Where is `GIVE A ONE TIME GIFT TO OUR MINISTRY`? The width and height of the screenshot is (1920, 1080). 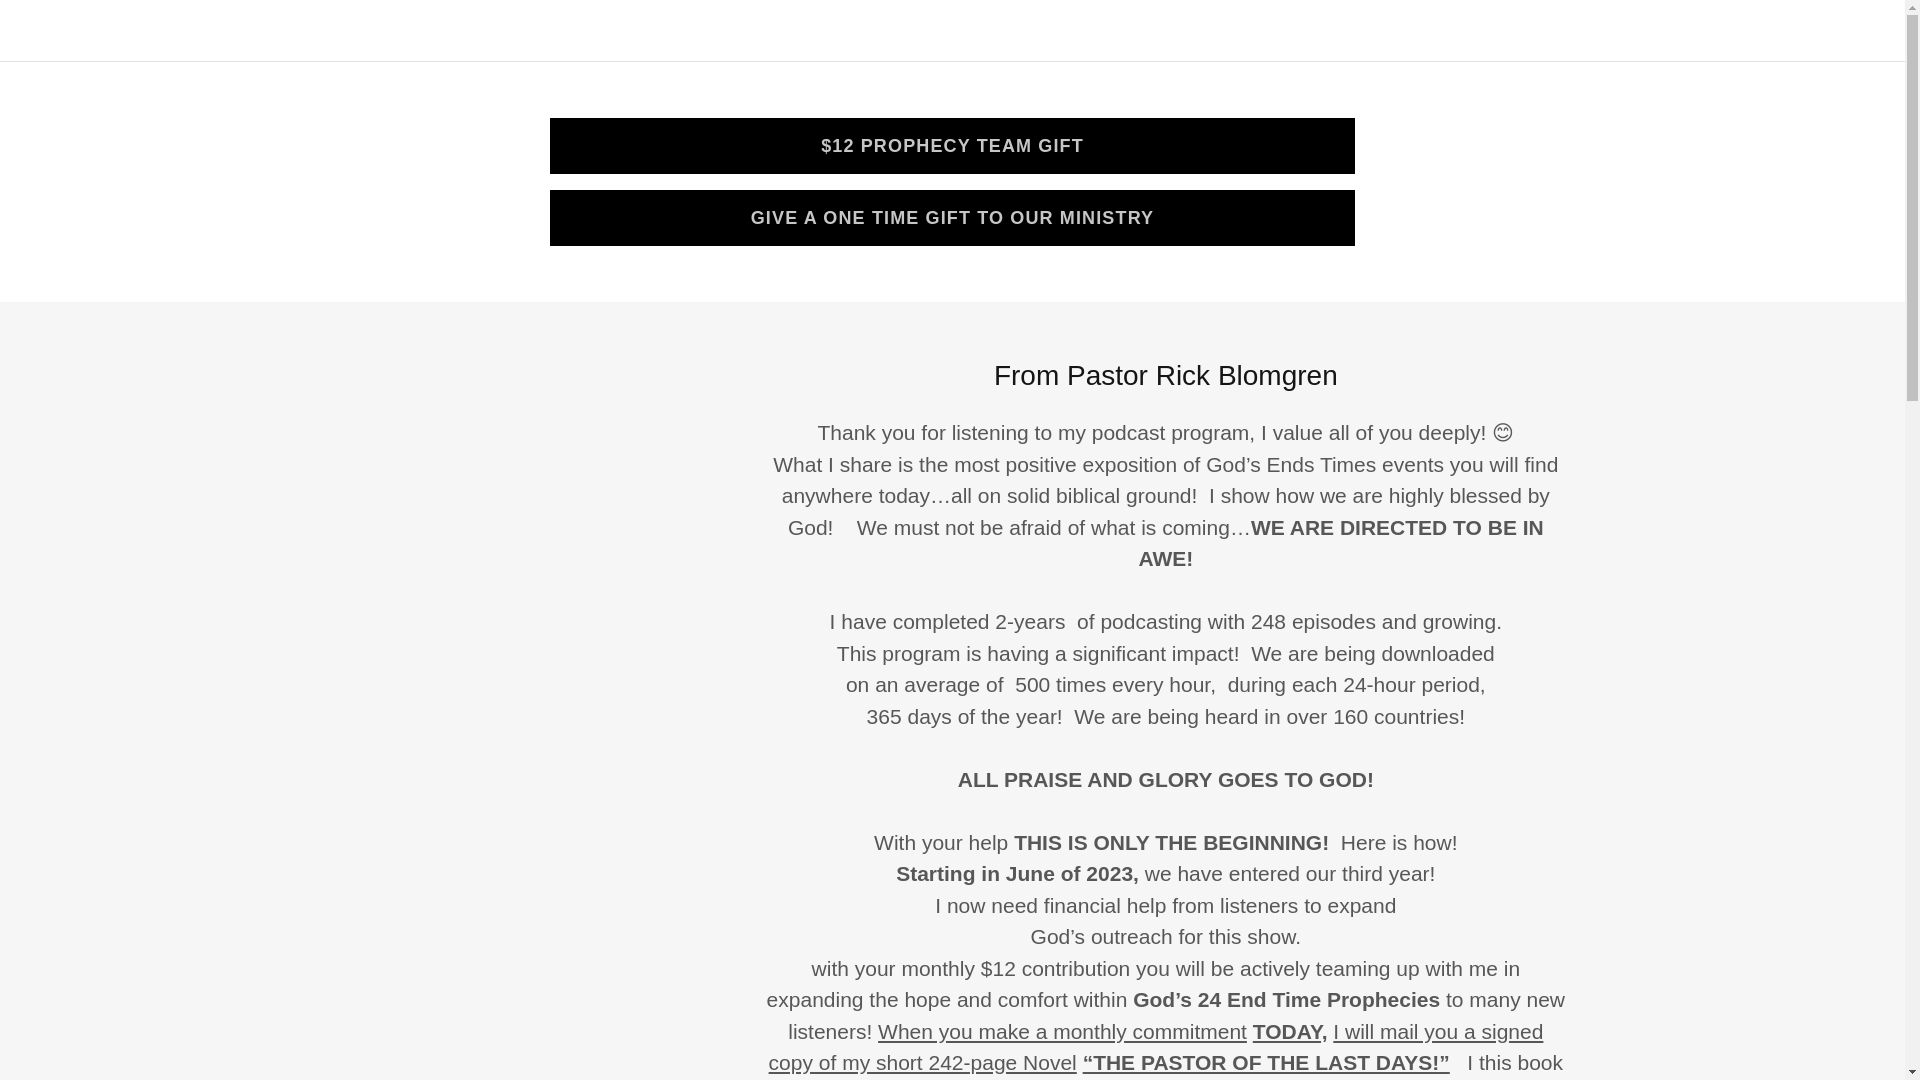 GIVE A ONE TIME GIFT TO OUR MINISTRY is located at coordinates (952, 218).